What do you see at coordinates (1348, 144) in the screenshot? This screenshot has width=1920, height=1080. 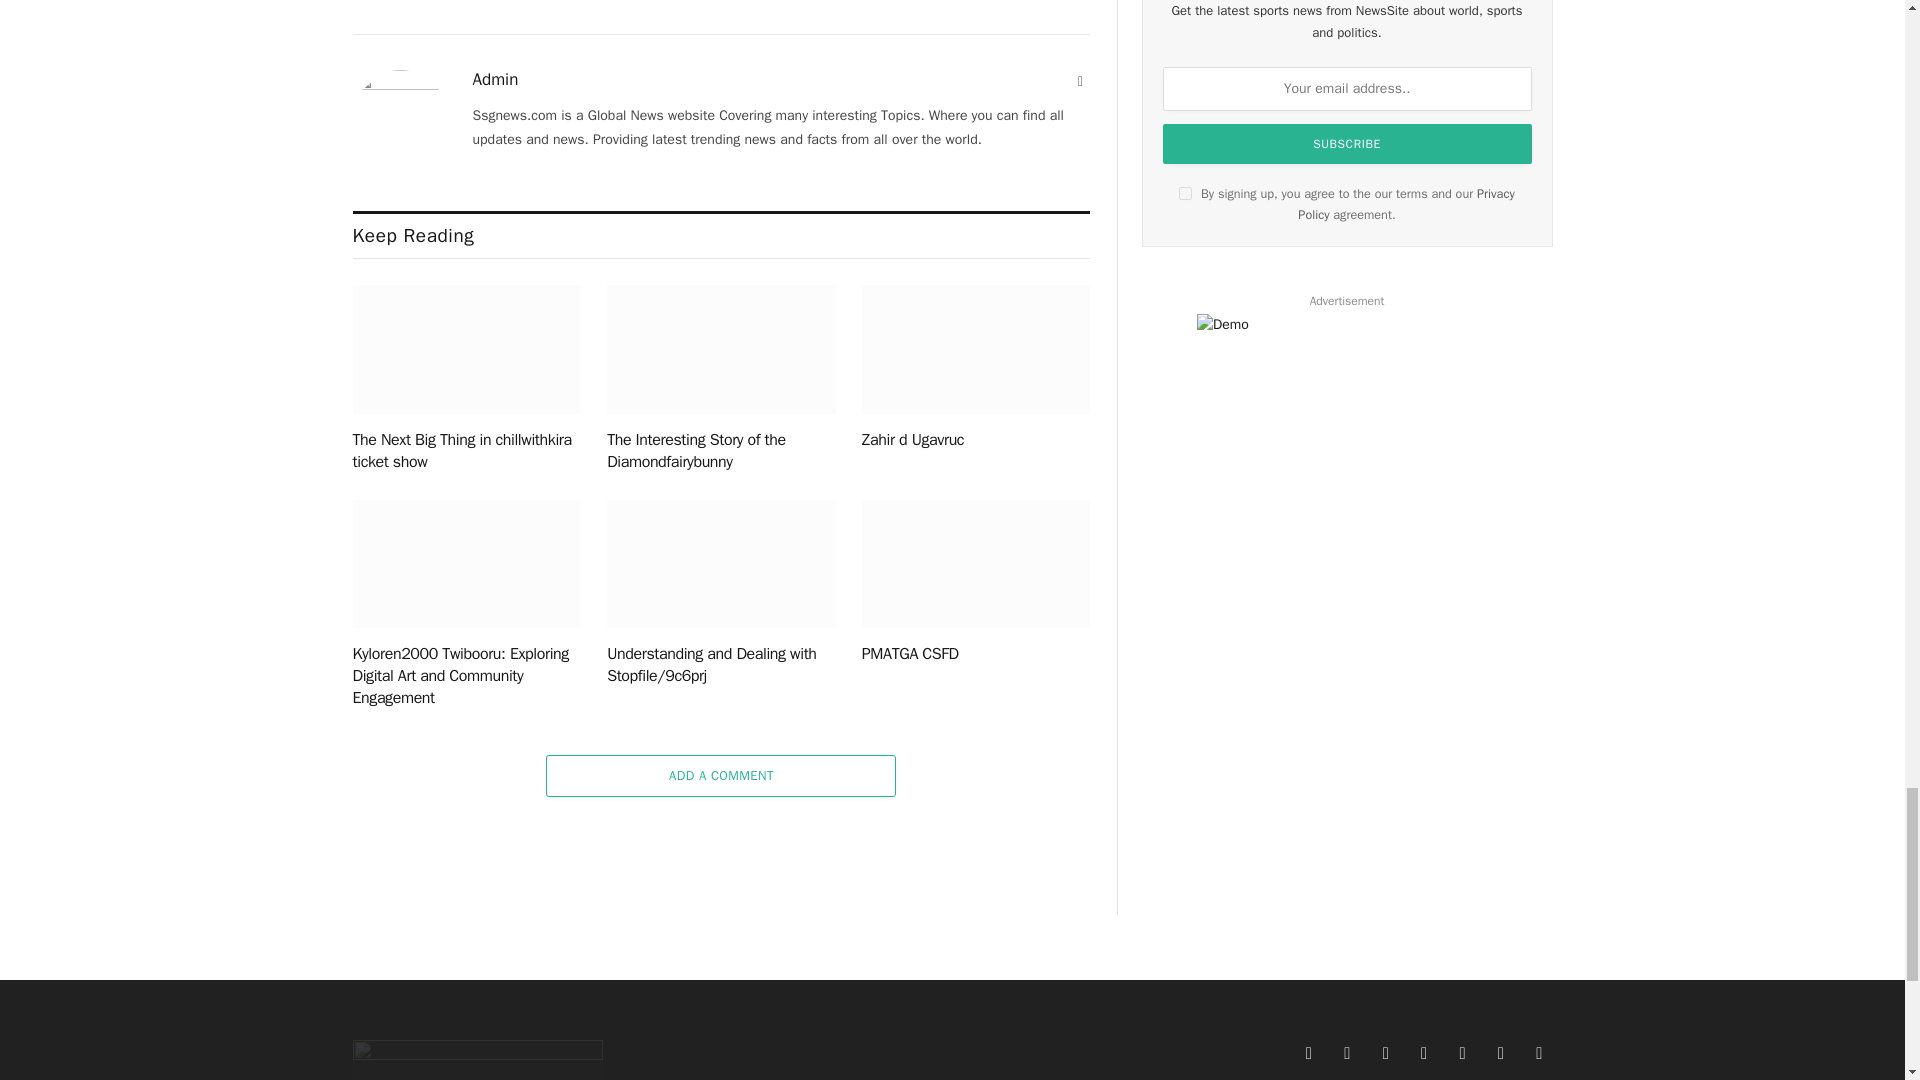 I see `Subscribe` at bounding box center [1348, 144].